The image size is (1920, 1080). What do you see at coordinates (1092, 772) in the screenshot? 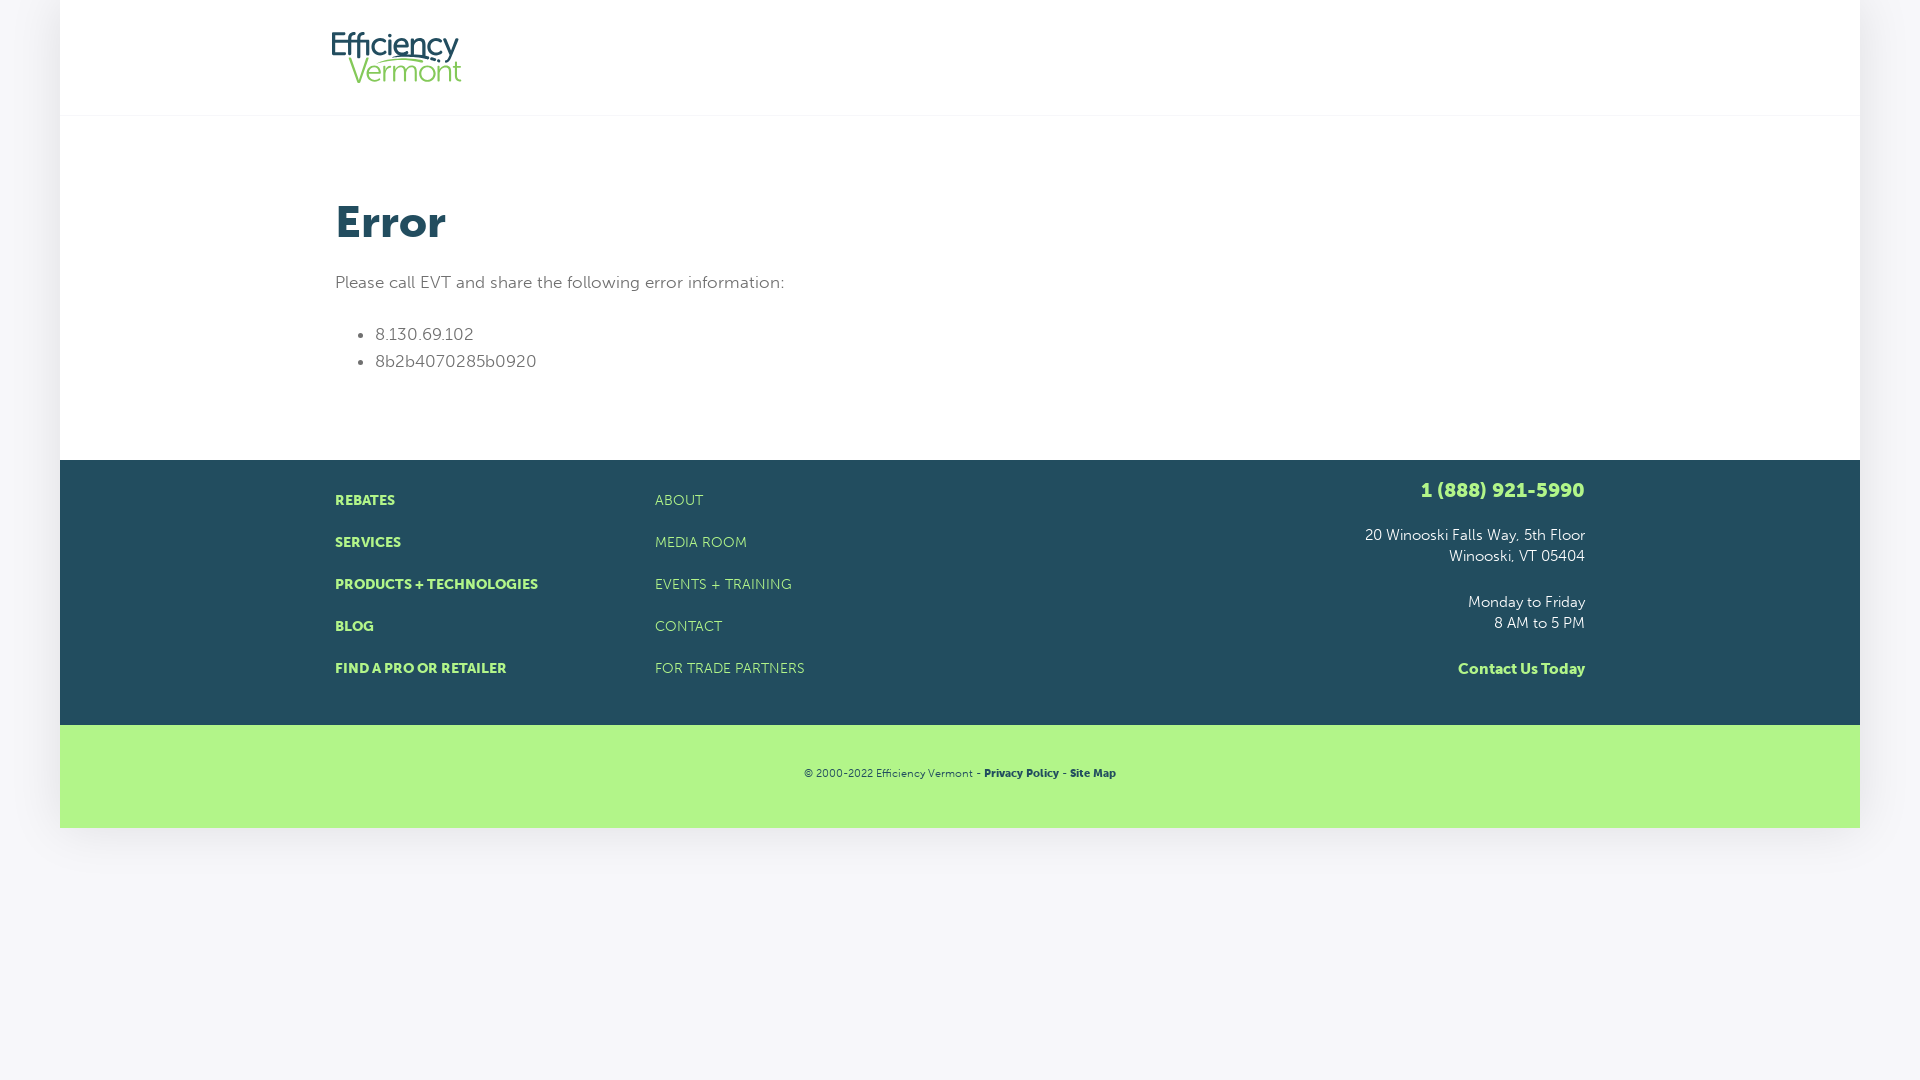
I see `Site Map` at bounding box center [1092, 772].